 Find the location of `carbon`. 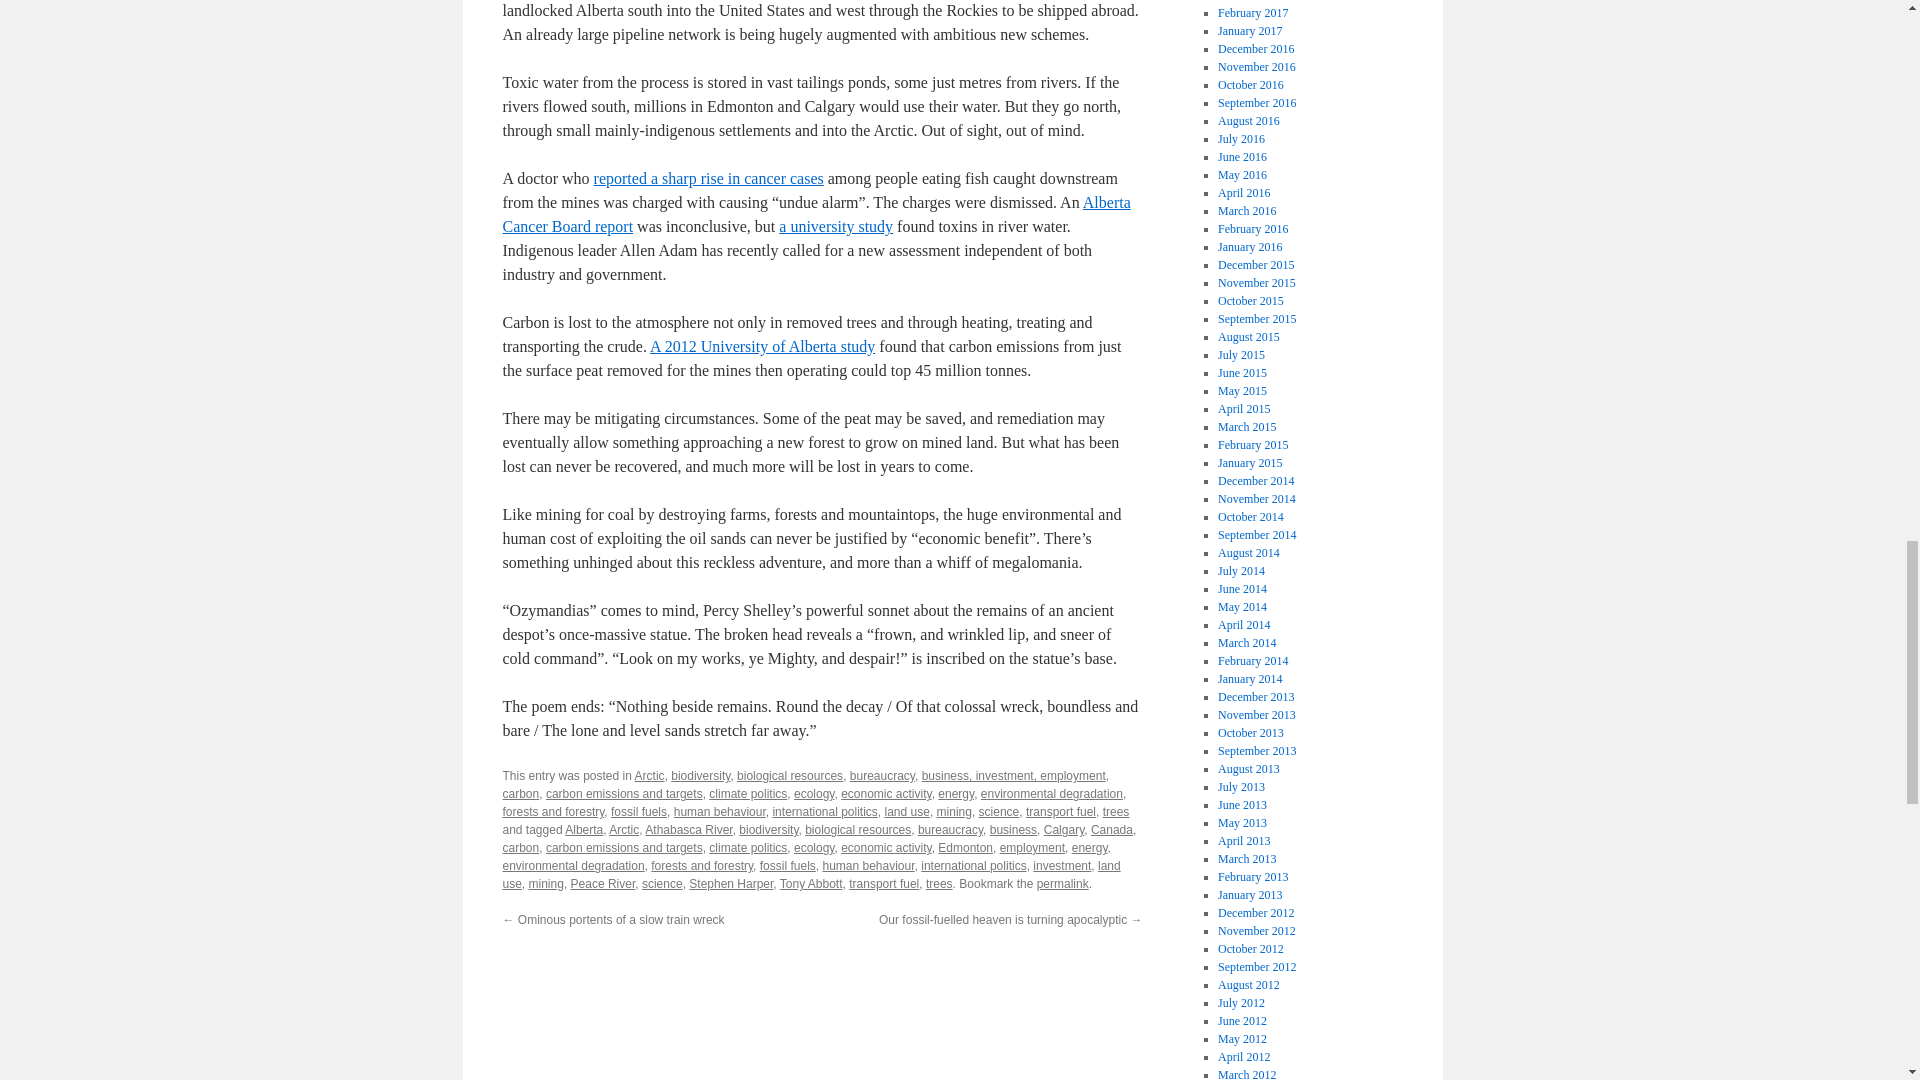

carbon is located at coordinates (520, 794).